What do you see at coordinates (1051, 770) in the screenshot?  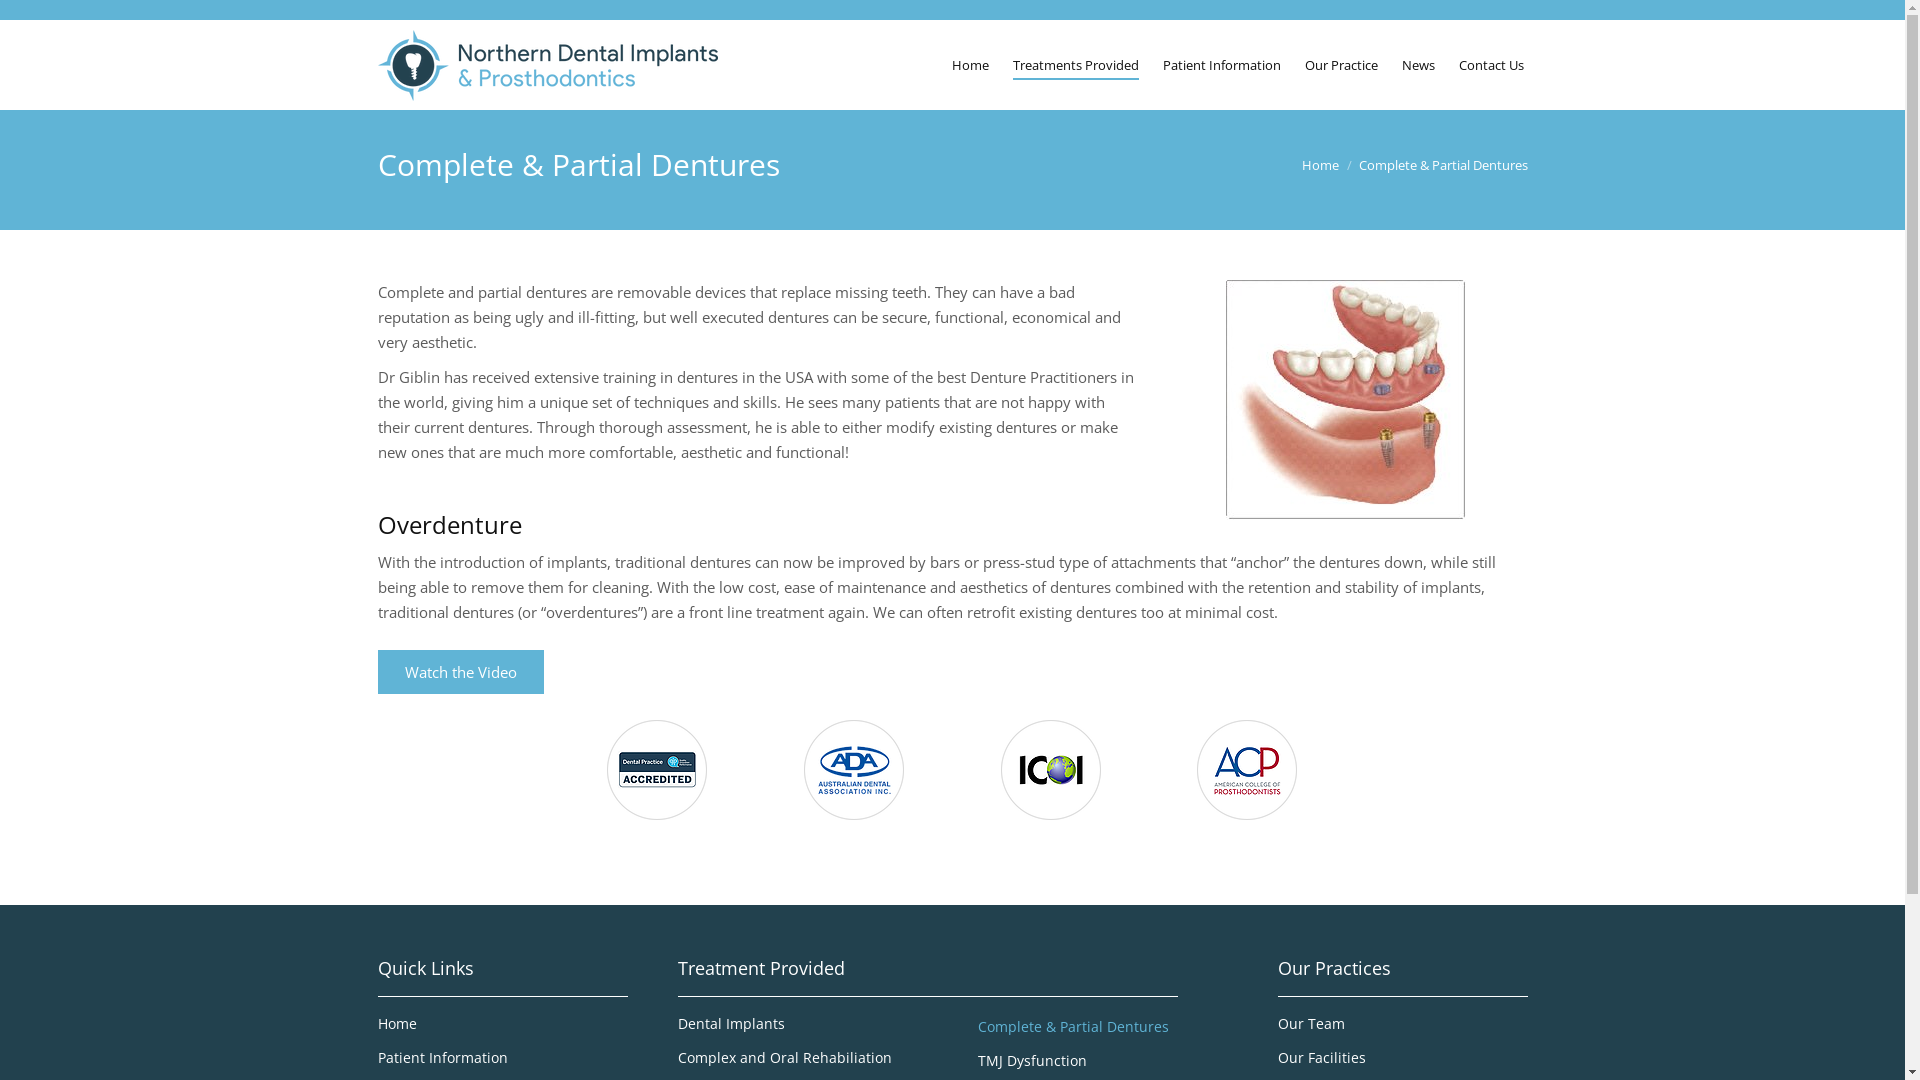 I see `lg3` at bounding box center [1051, 770].